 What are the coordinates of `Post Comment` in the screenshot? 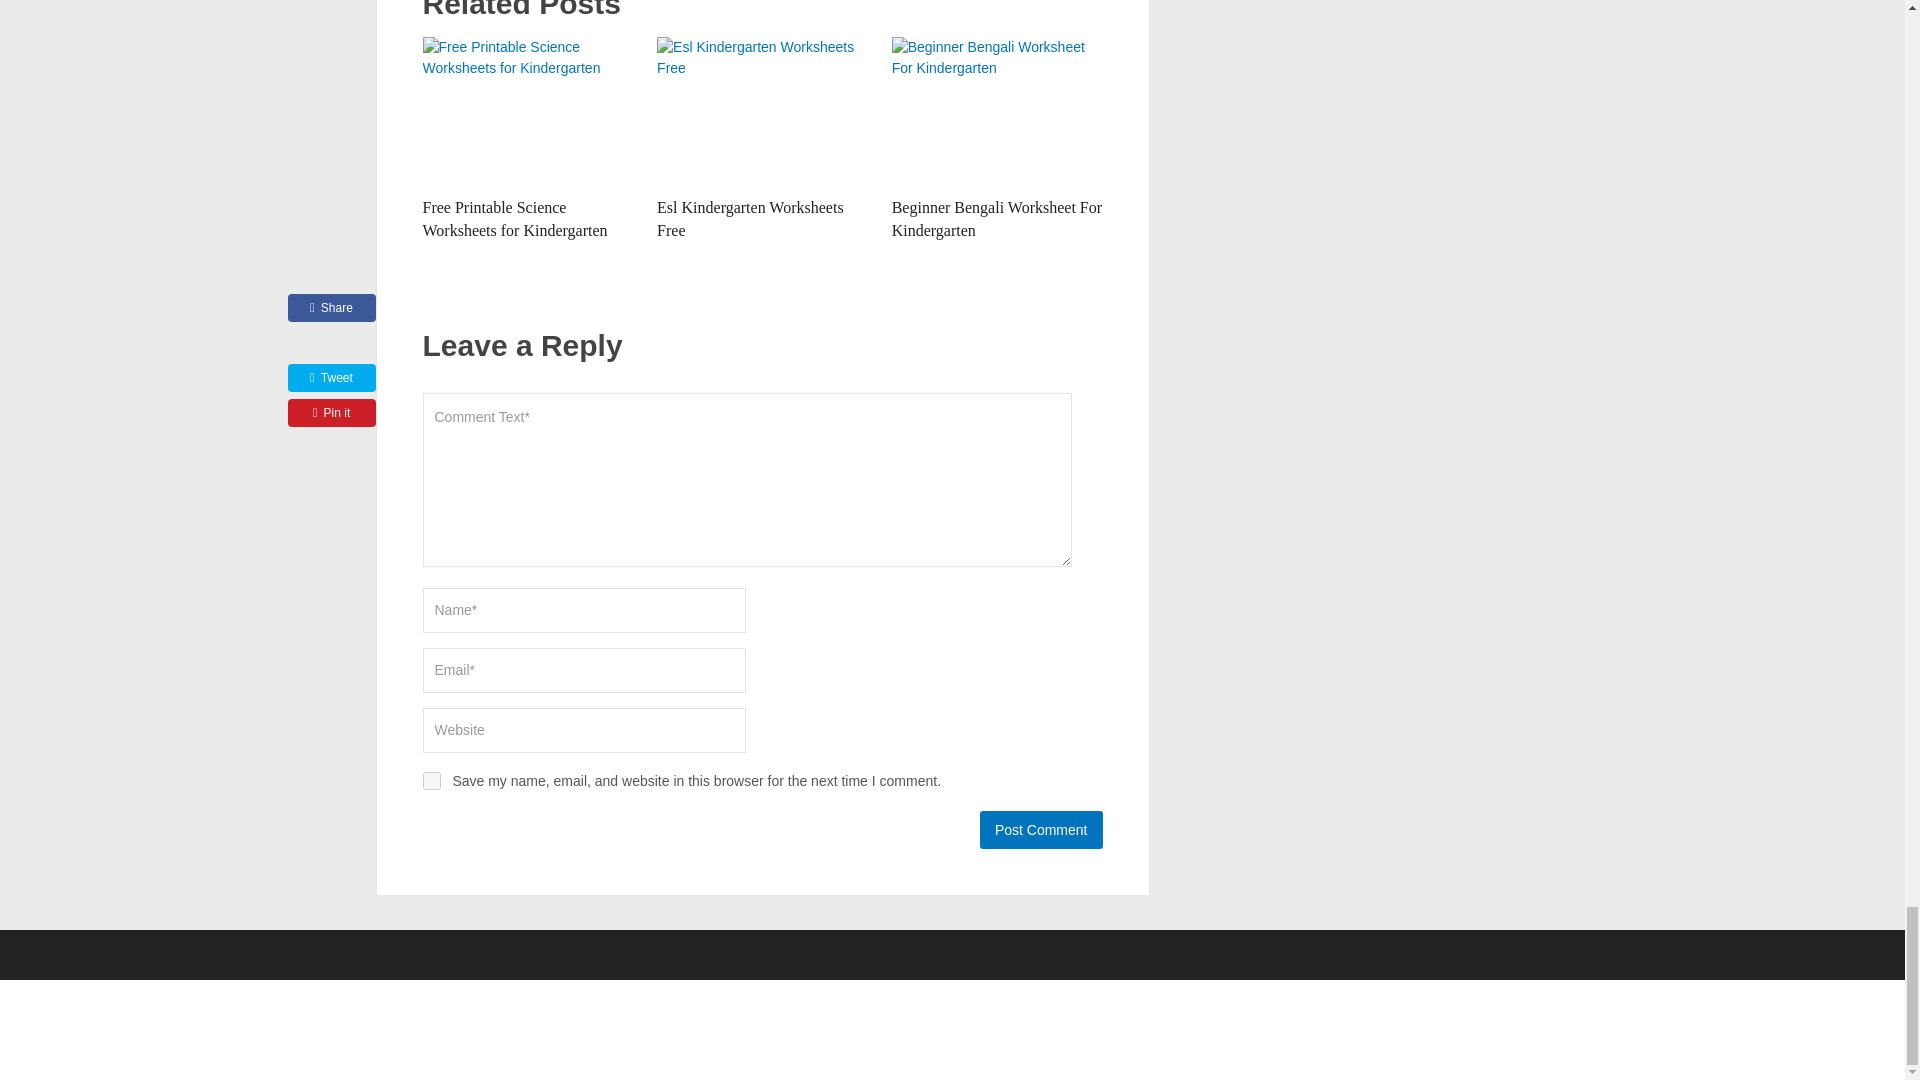 It's located at (1040, 830).